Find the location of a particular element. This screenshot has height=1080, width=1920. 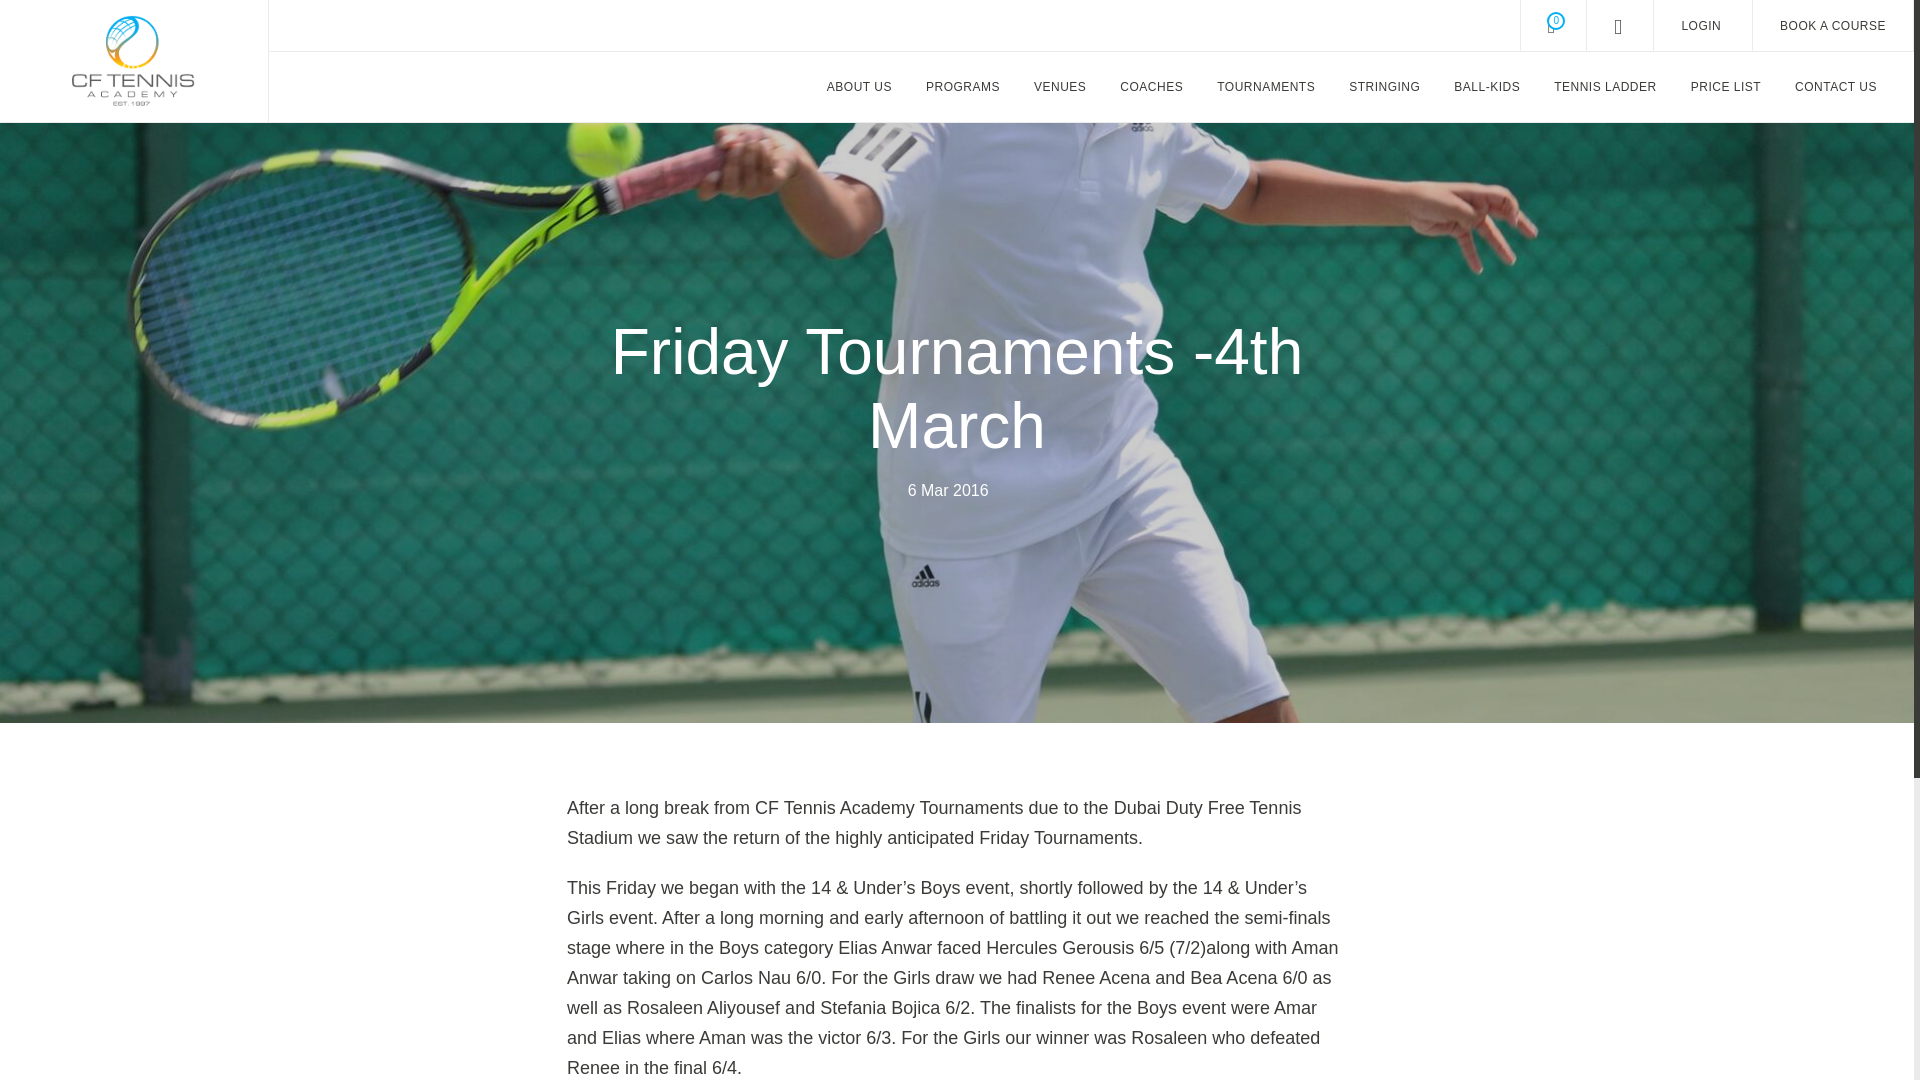

PRICE LIST is located at coordinates (1726, 86).